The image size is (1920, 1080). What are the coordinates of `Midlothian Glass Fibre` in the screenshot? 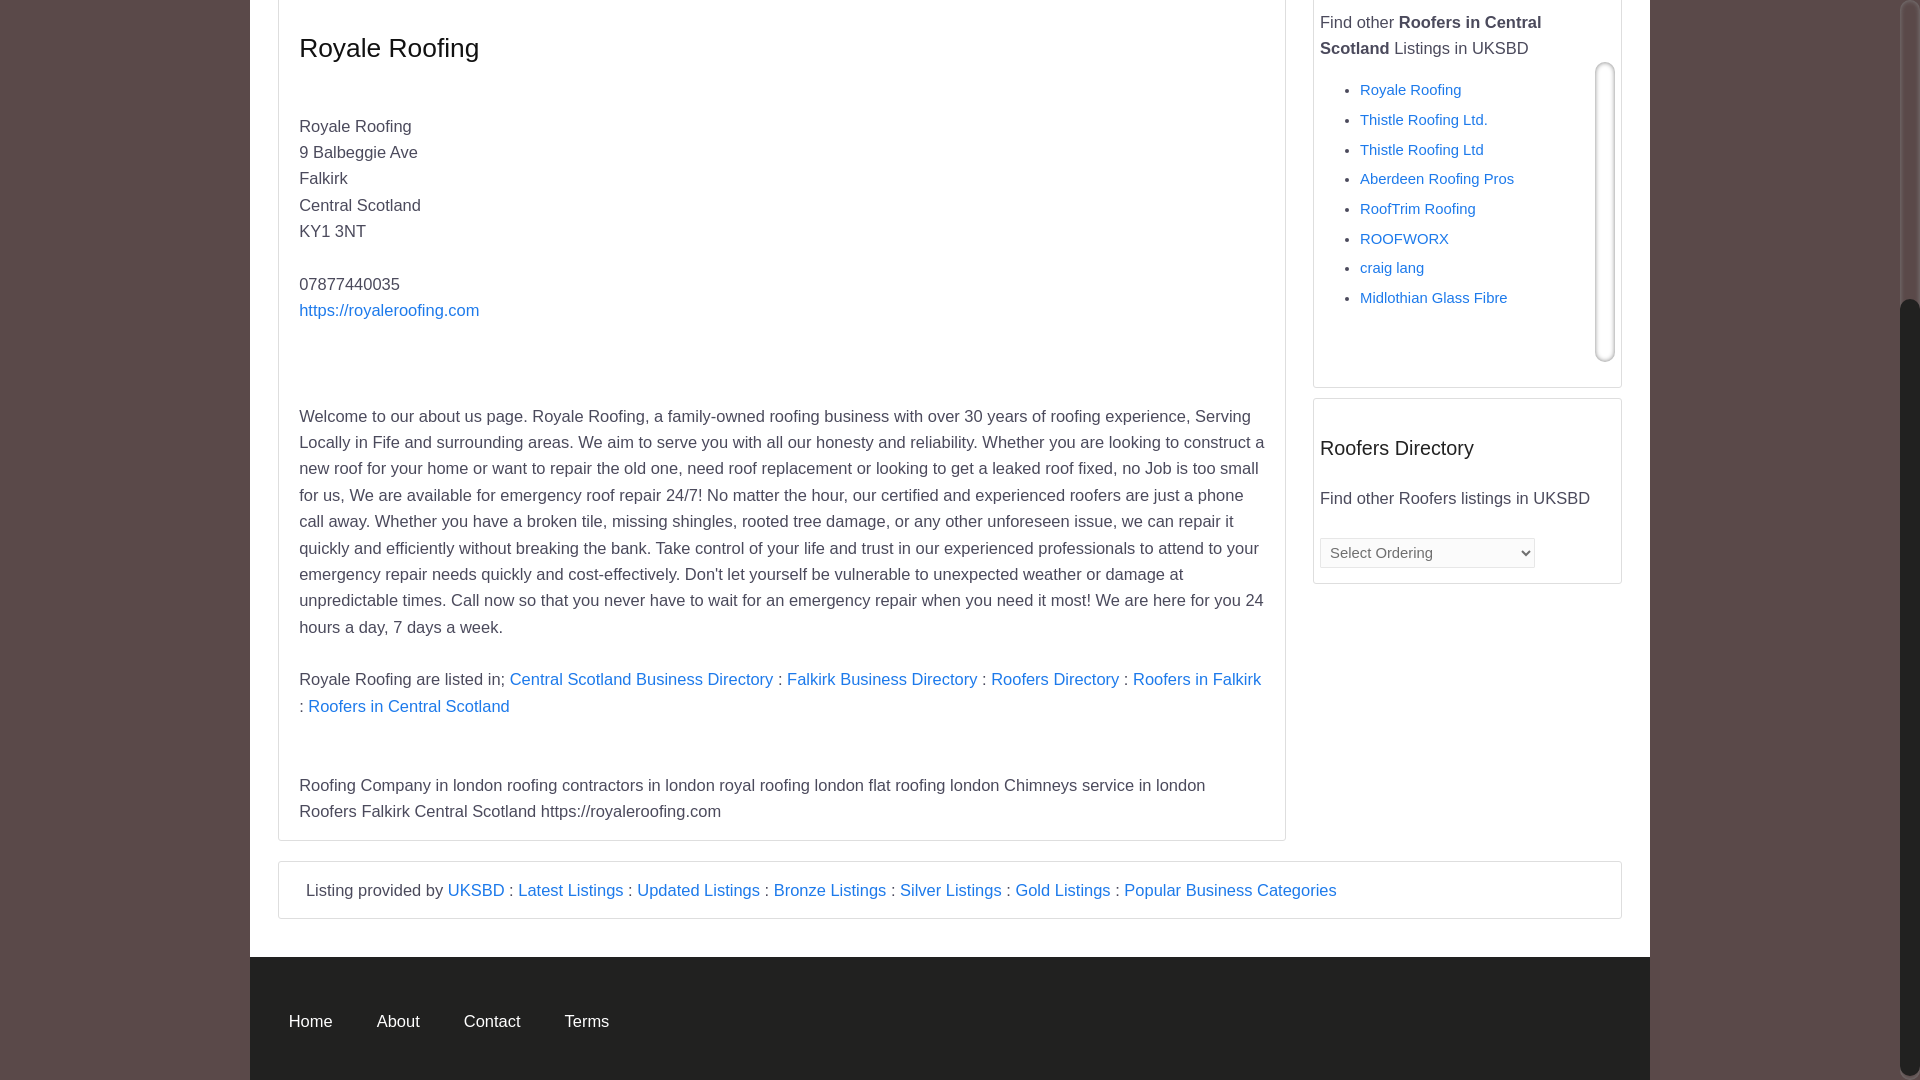 It's located at (1433, 298).